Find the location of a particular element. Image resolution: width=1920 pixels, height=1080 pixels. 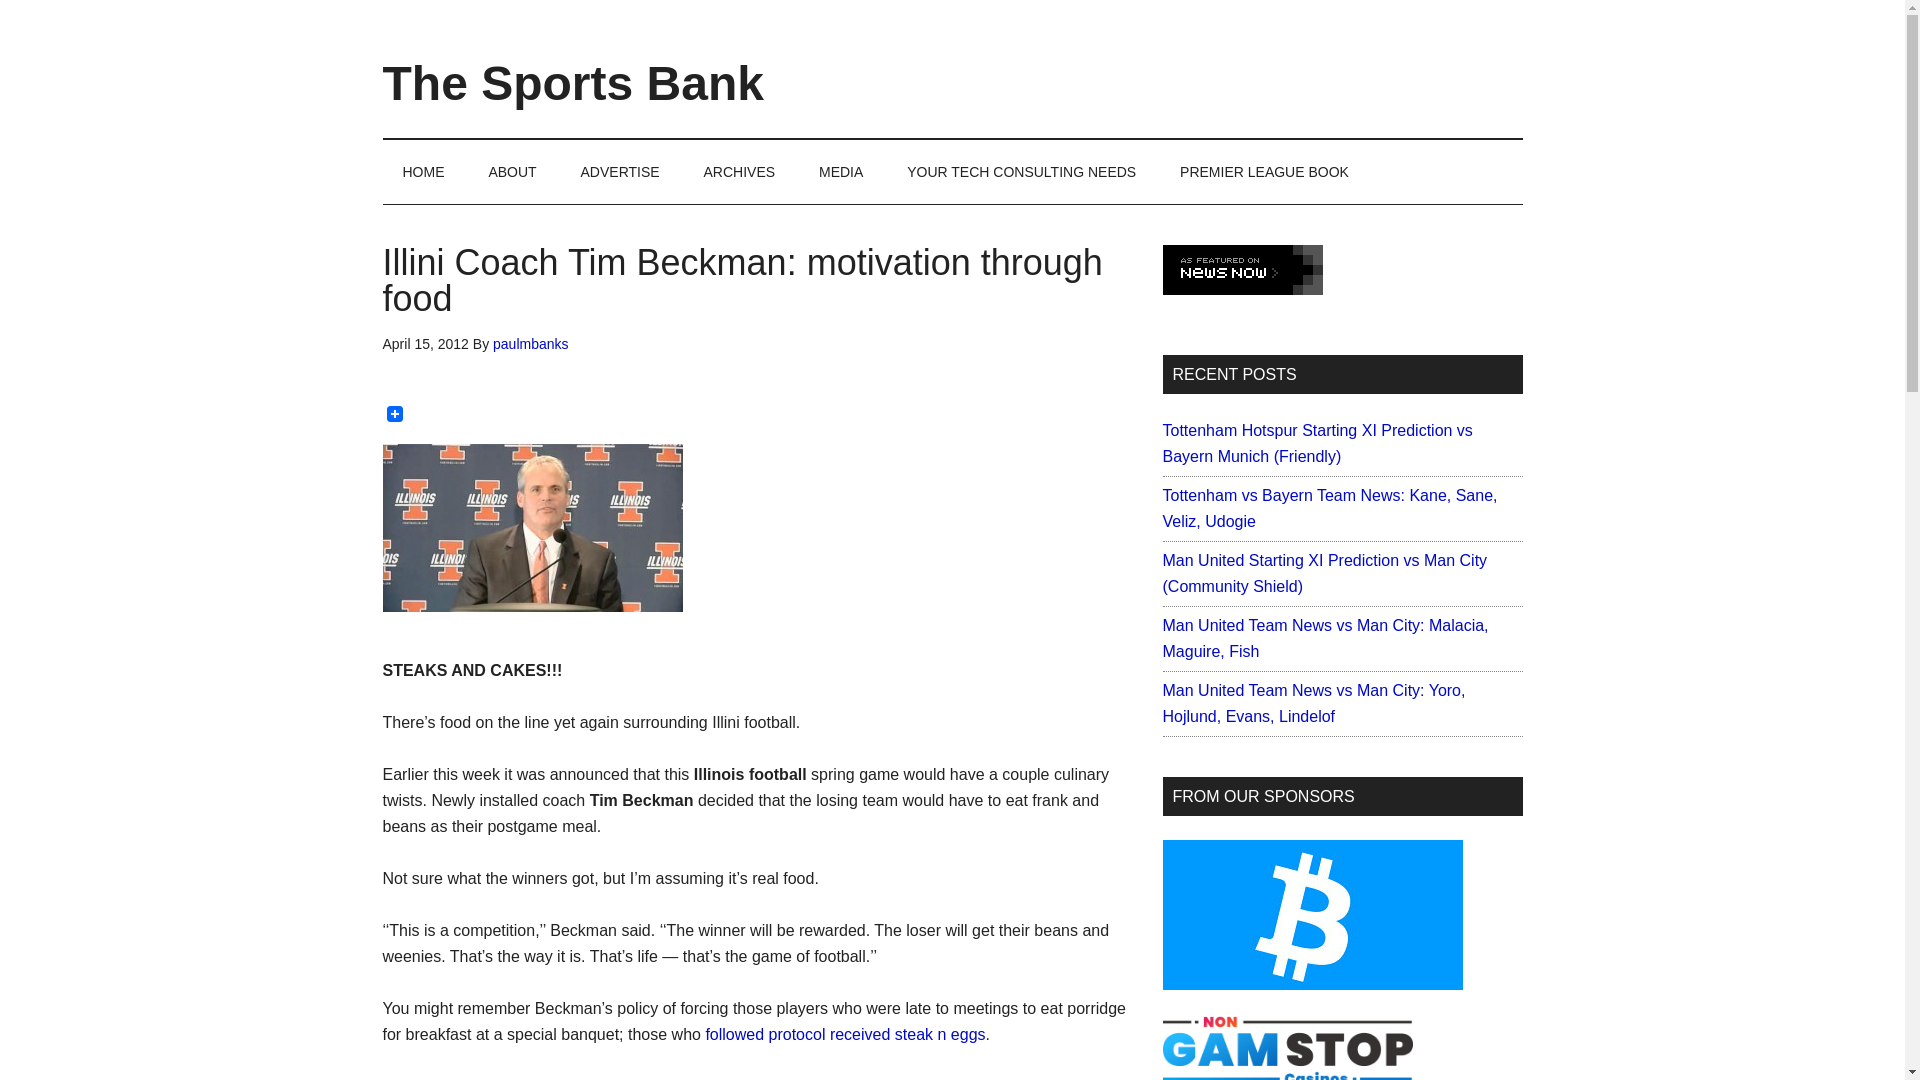

ABOUT is located at coordinates (512, 172).